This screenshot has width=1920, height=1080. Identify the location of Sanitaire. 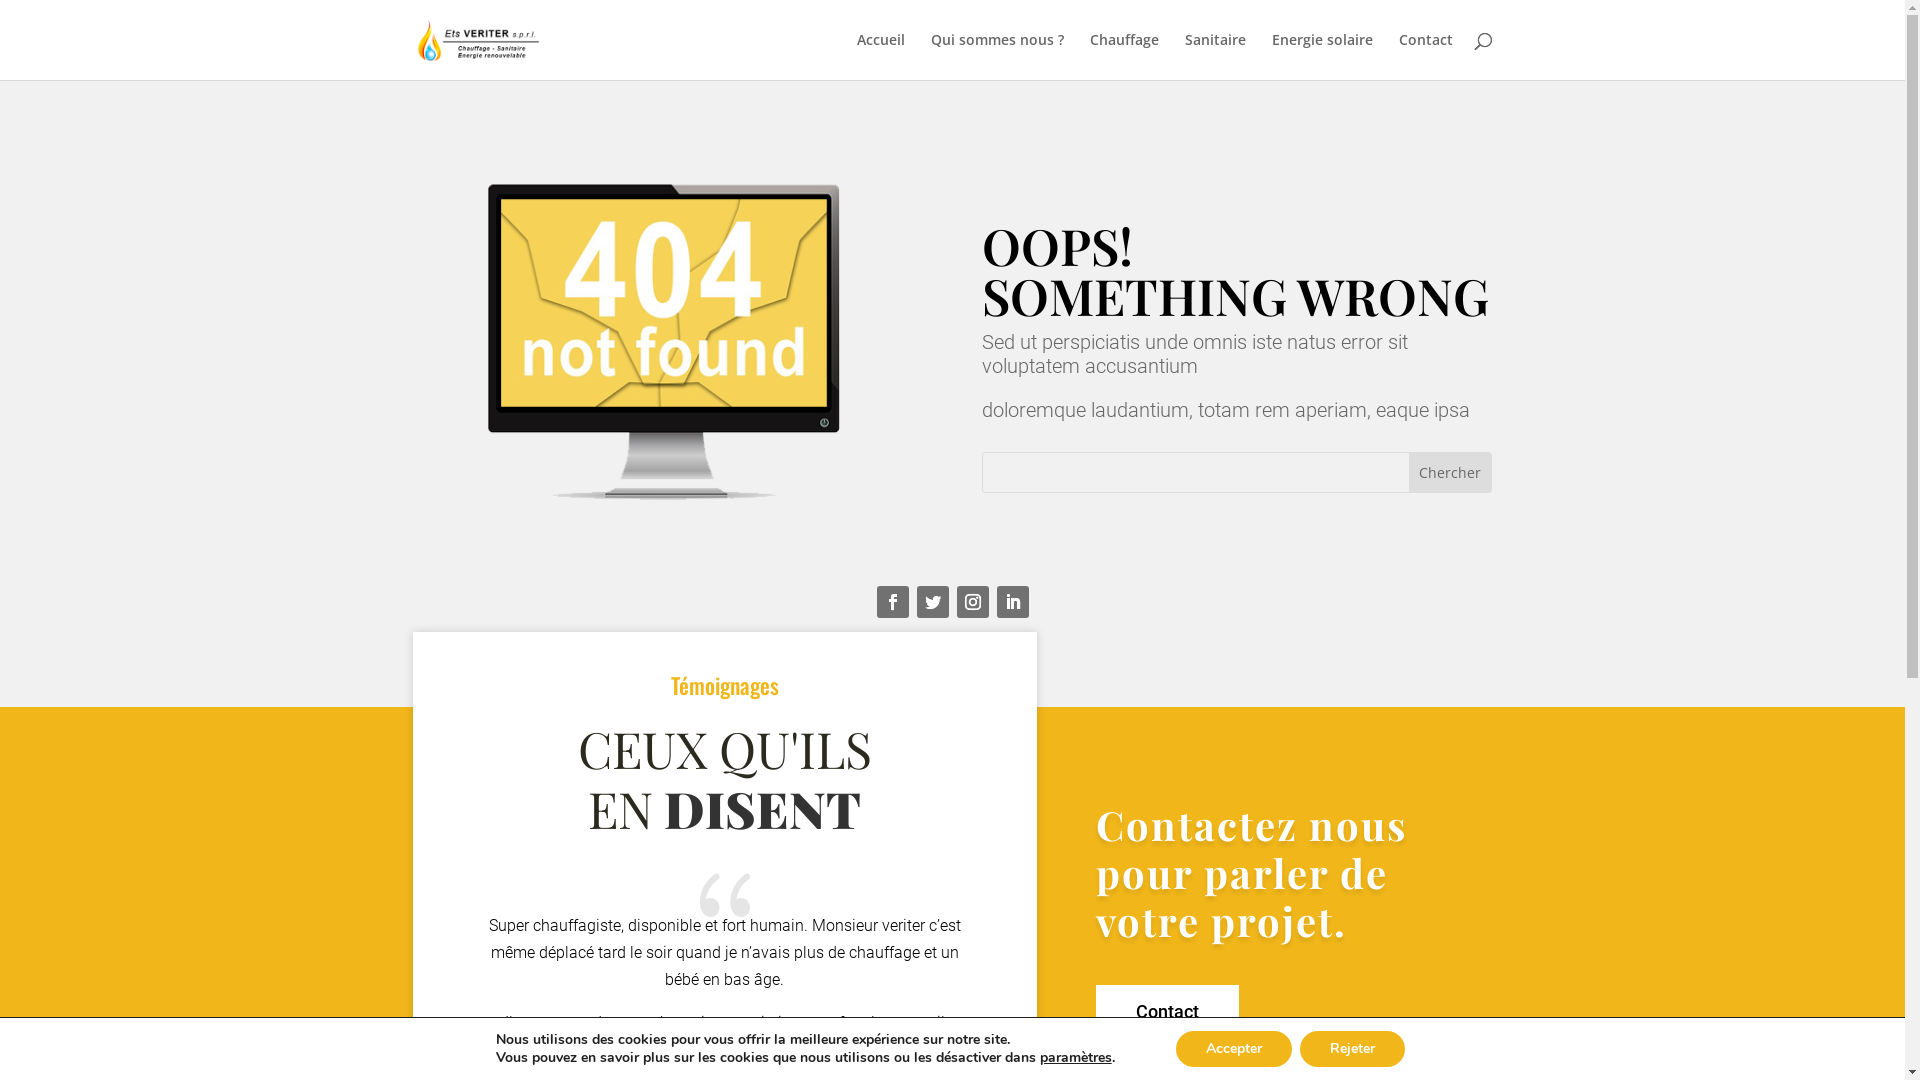
(1214, 56).